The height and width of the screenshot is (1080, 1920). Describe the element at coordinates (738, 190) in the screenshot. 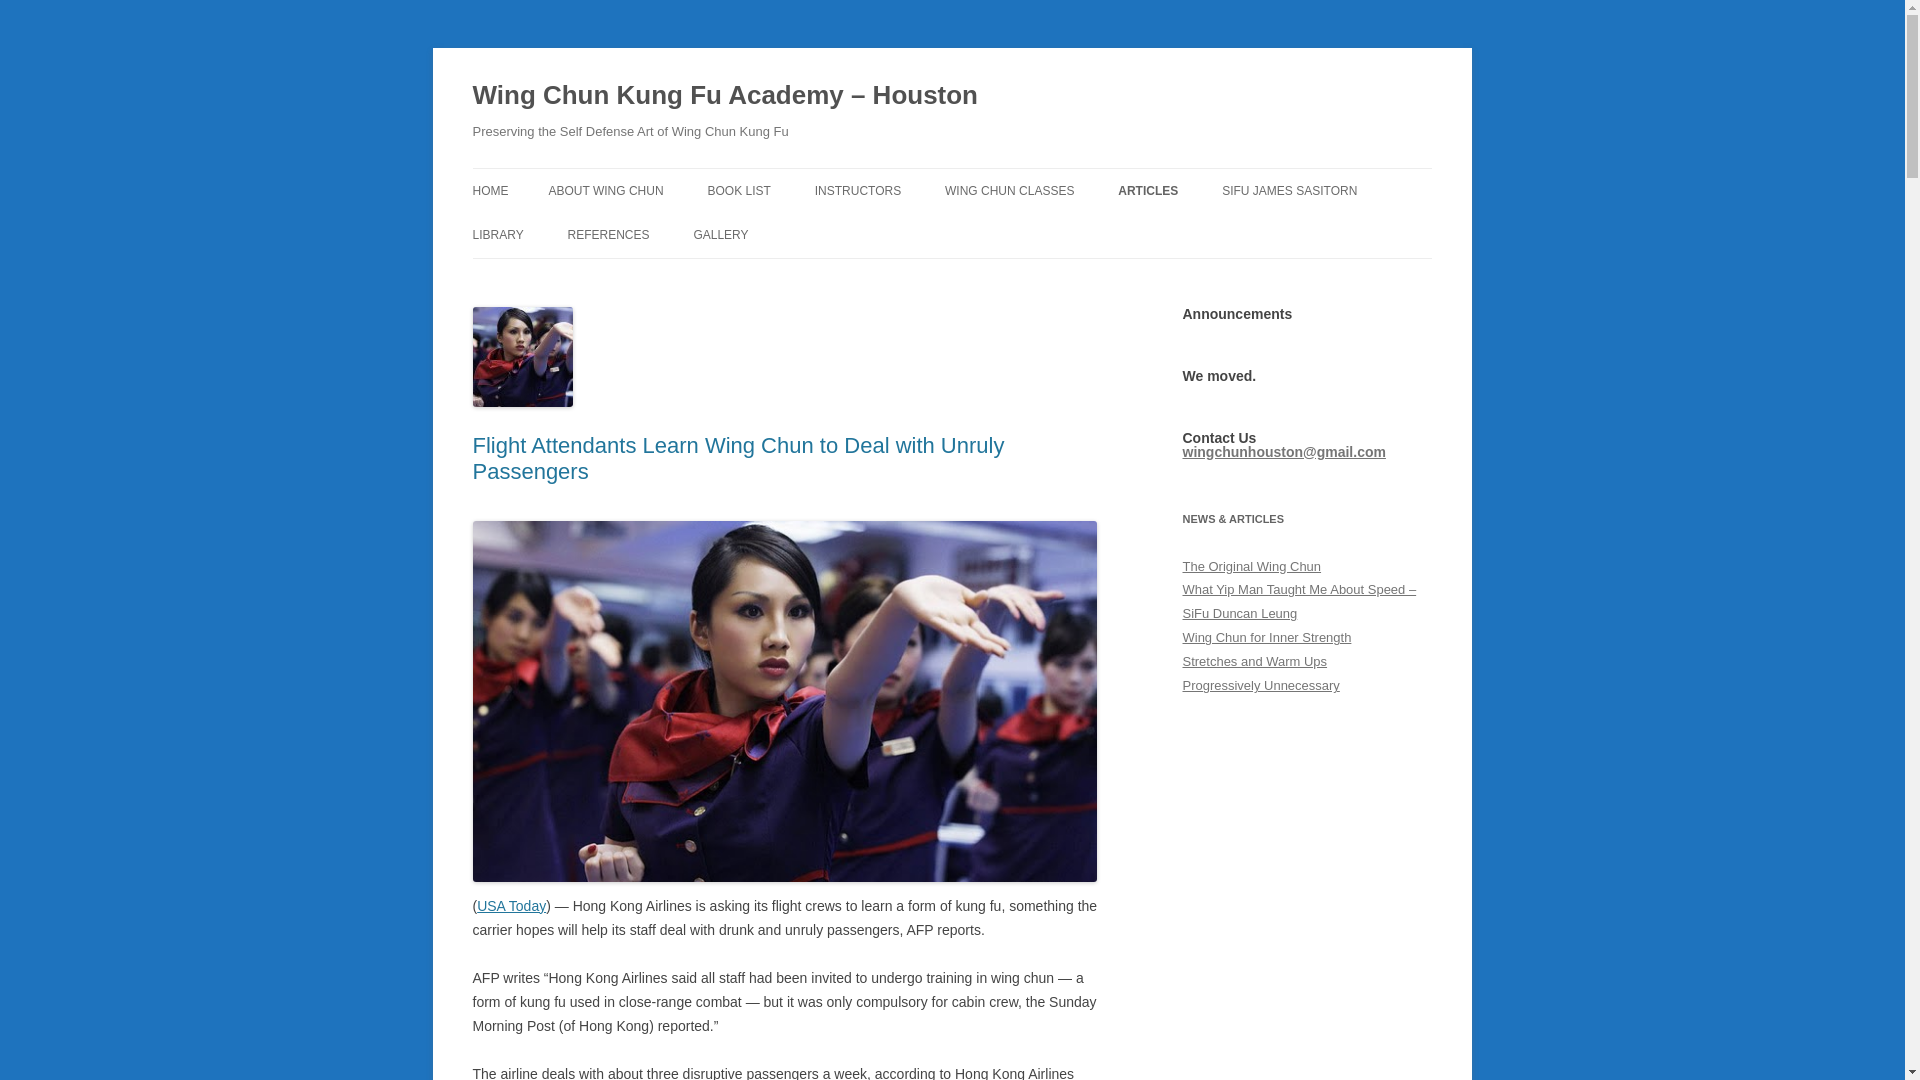

I see `BOOK LIST` at that location.